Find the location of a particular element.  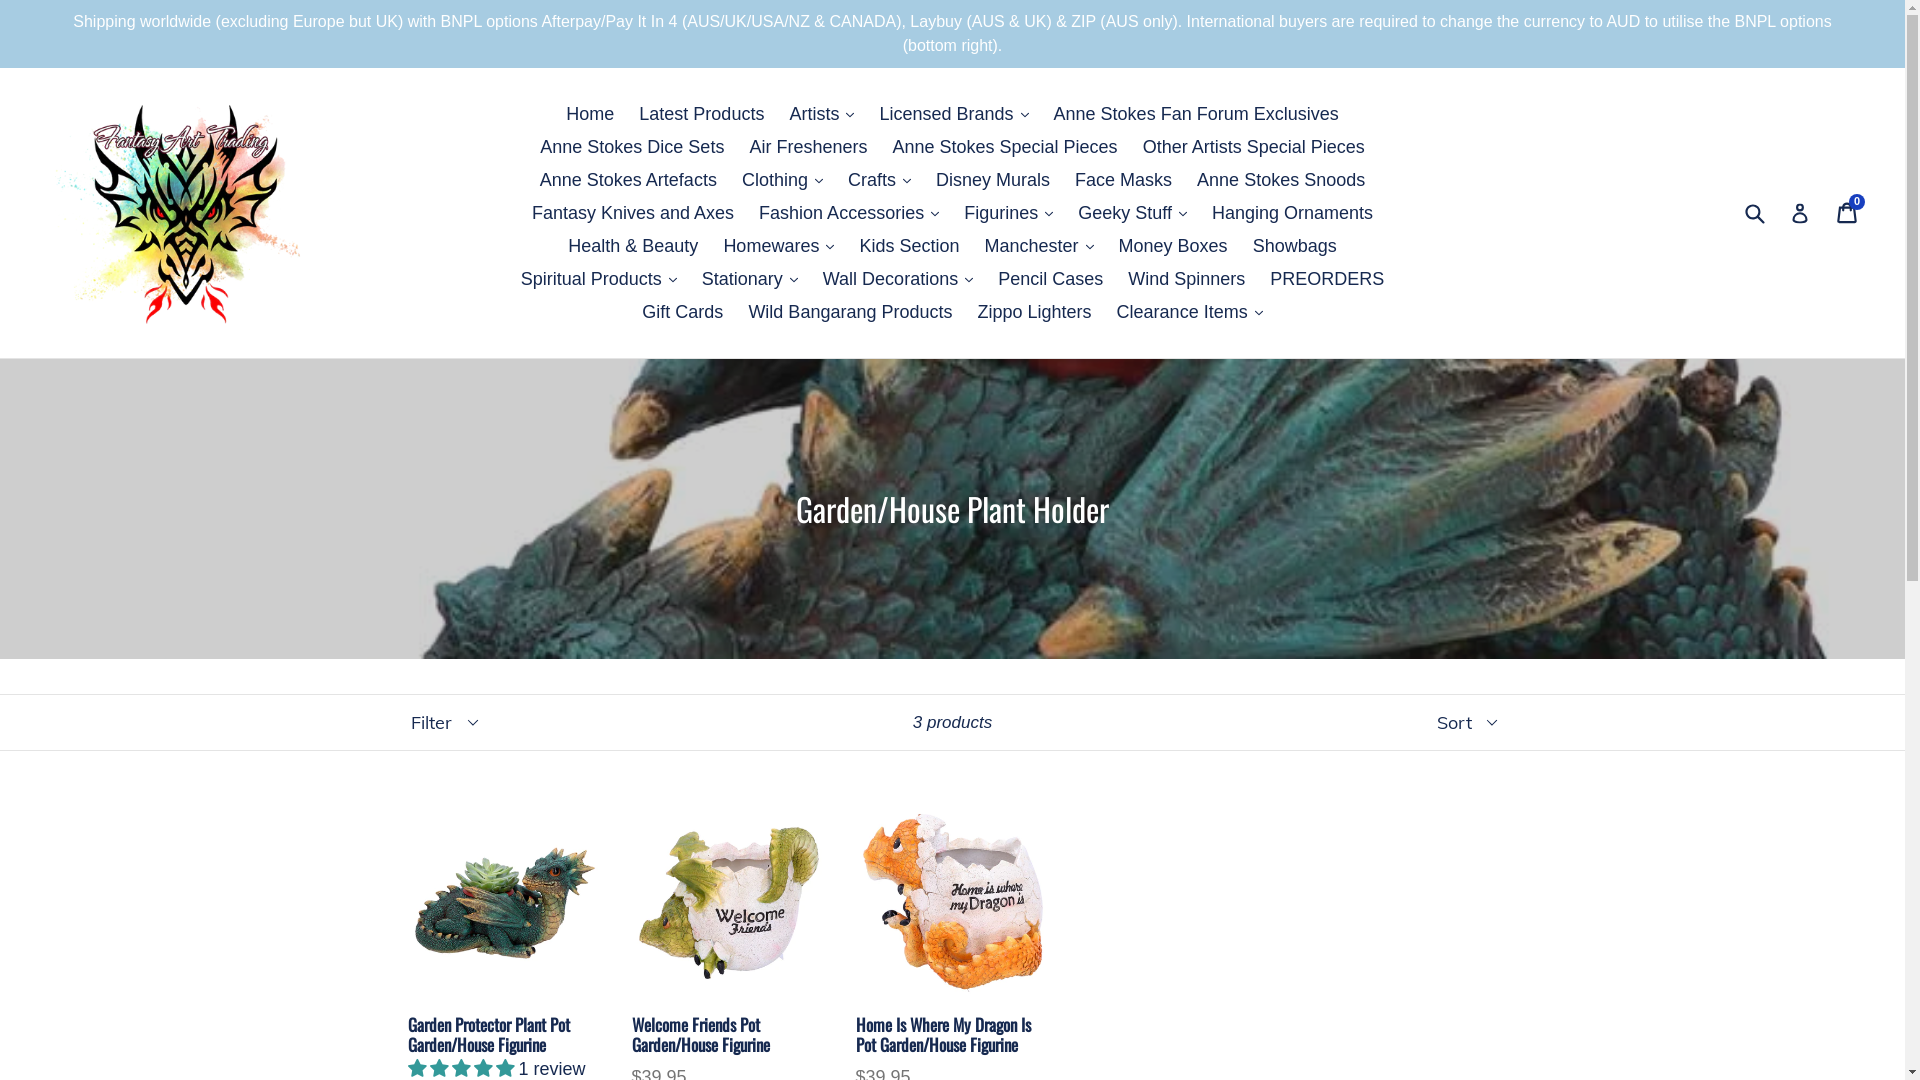

Showbags is located at coordinates (1295, 246).